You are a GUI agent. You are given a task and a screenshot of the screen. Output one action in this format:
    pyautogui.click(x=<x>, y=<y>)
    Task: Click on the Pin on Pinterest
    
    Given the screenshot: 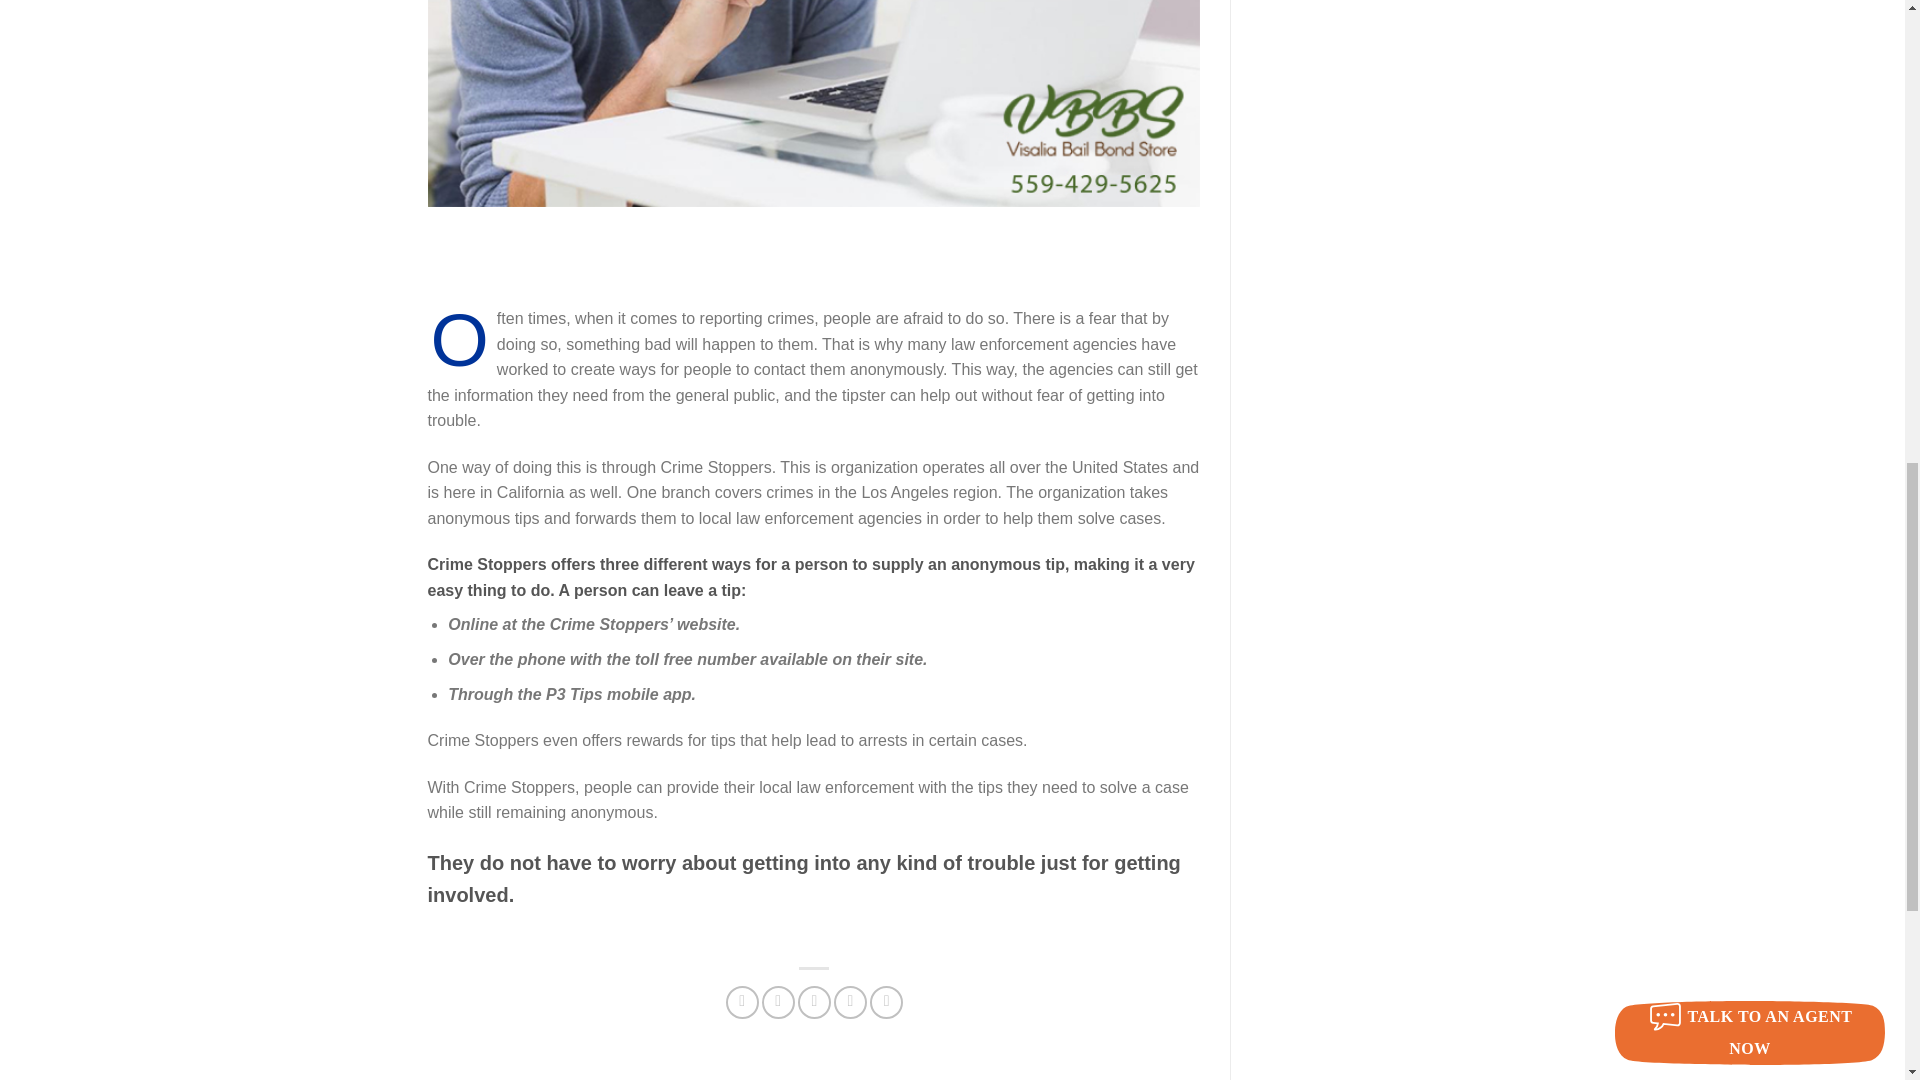 What is the action you would take?
    pyautogui.click(x=850, y=1002)
    